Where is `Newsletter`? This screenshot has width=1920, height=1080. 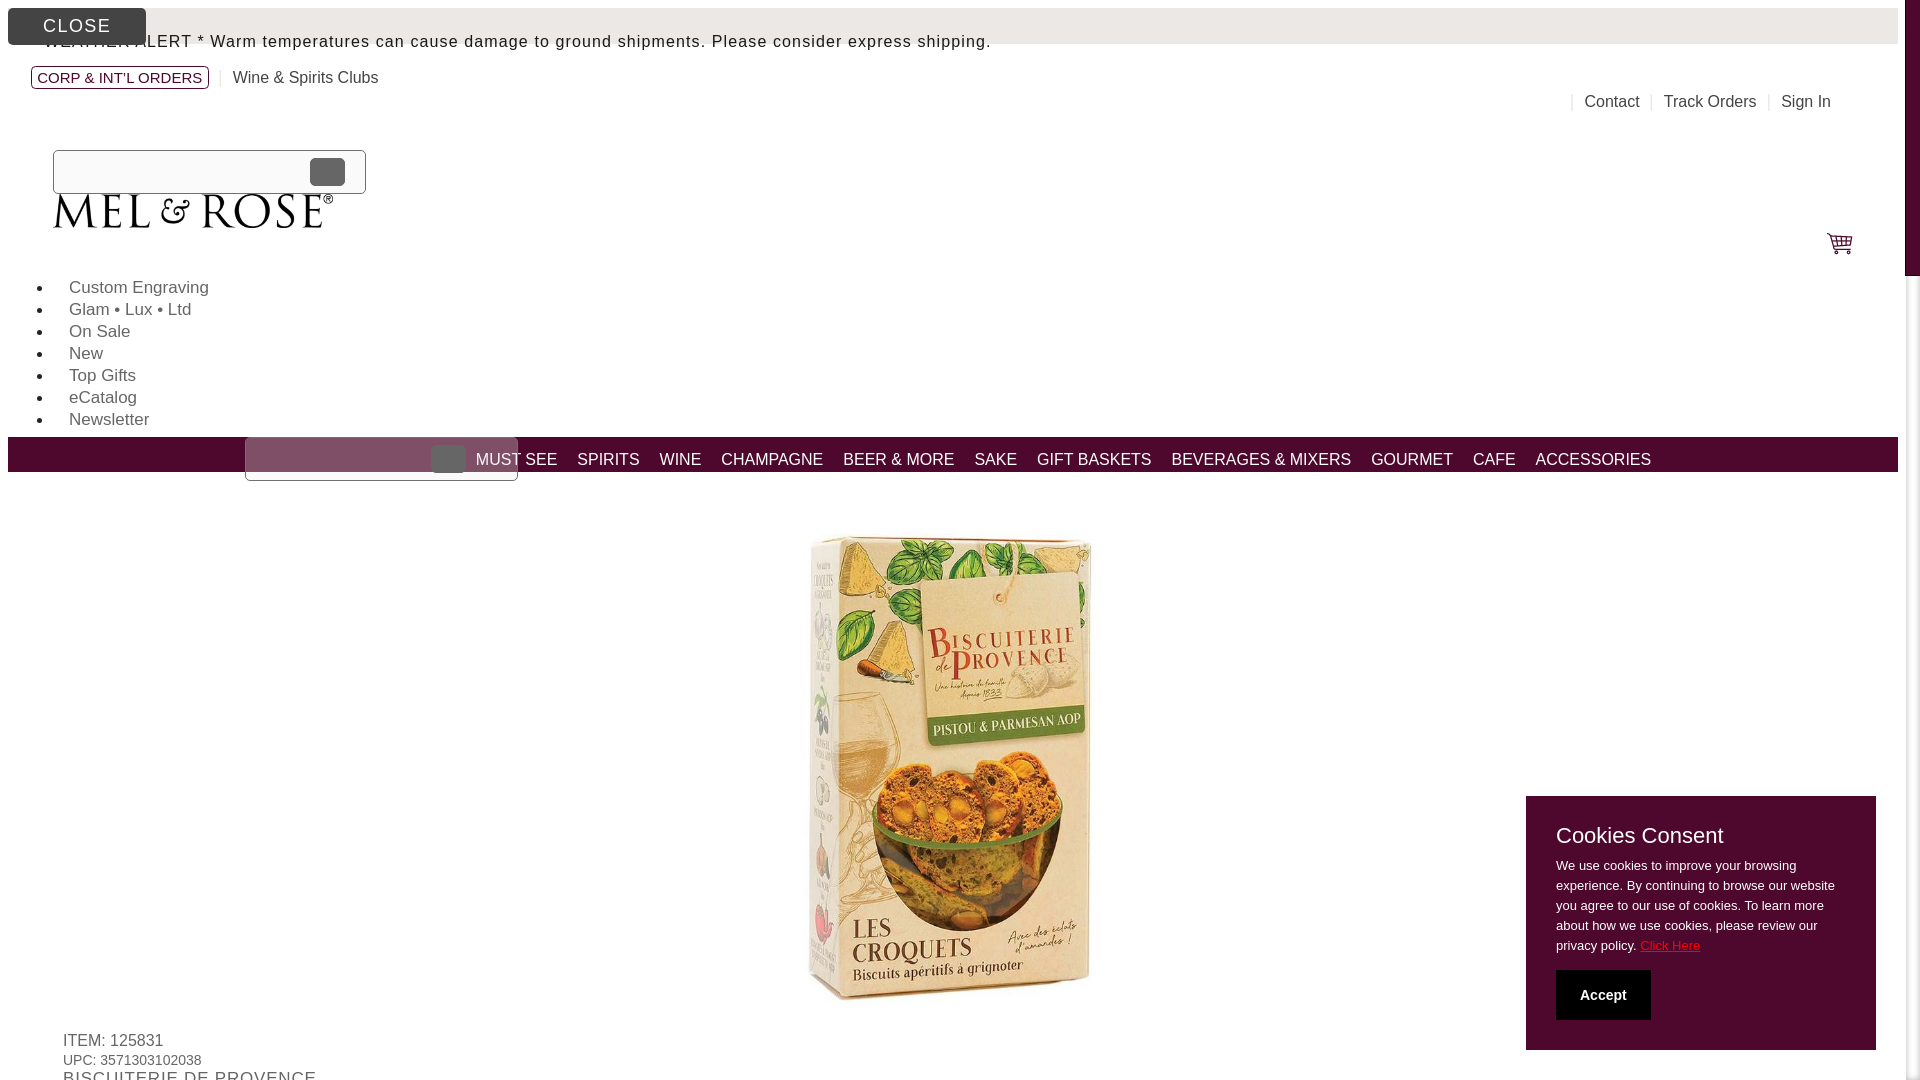 Newsletter is located at coordinates (109, 419).